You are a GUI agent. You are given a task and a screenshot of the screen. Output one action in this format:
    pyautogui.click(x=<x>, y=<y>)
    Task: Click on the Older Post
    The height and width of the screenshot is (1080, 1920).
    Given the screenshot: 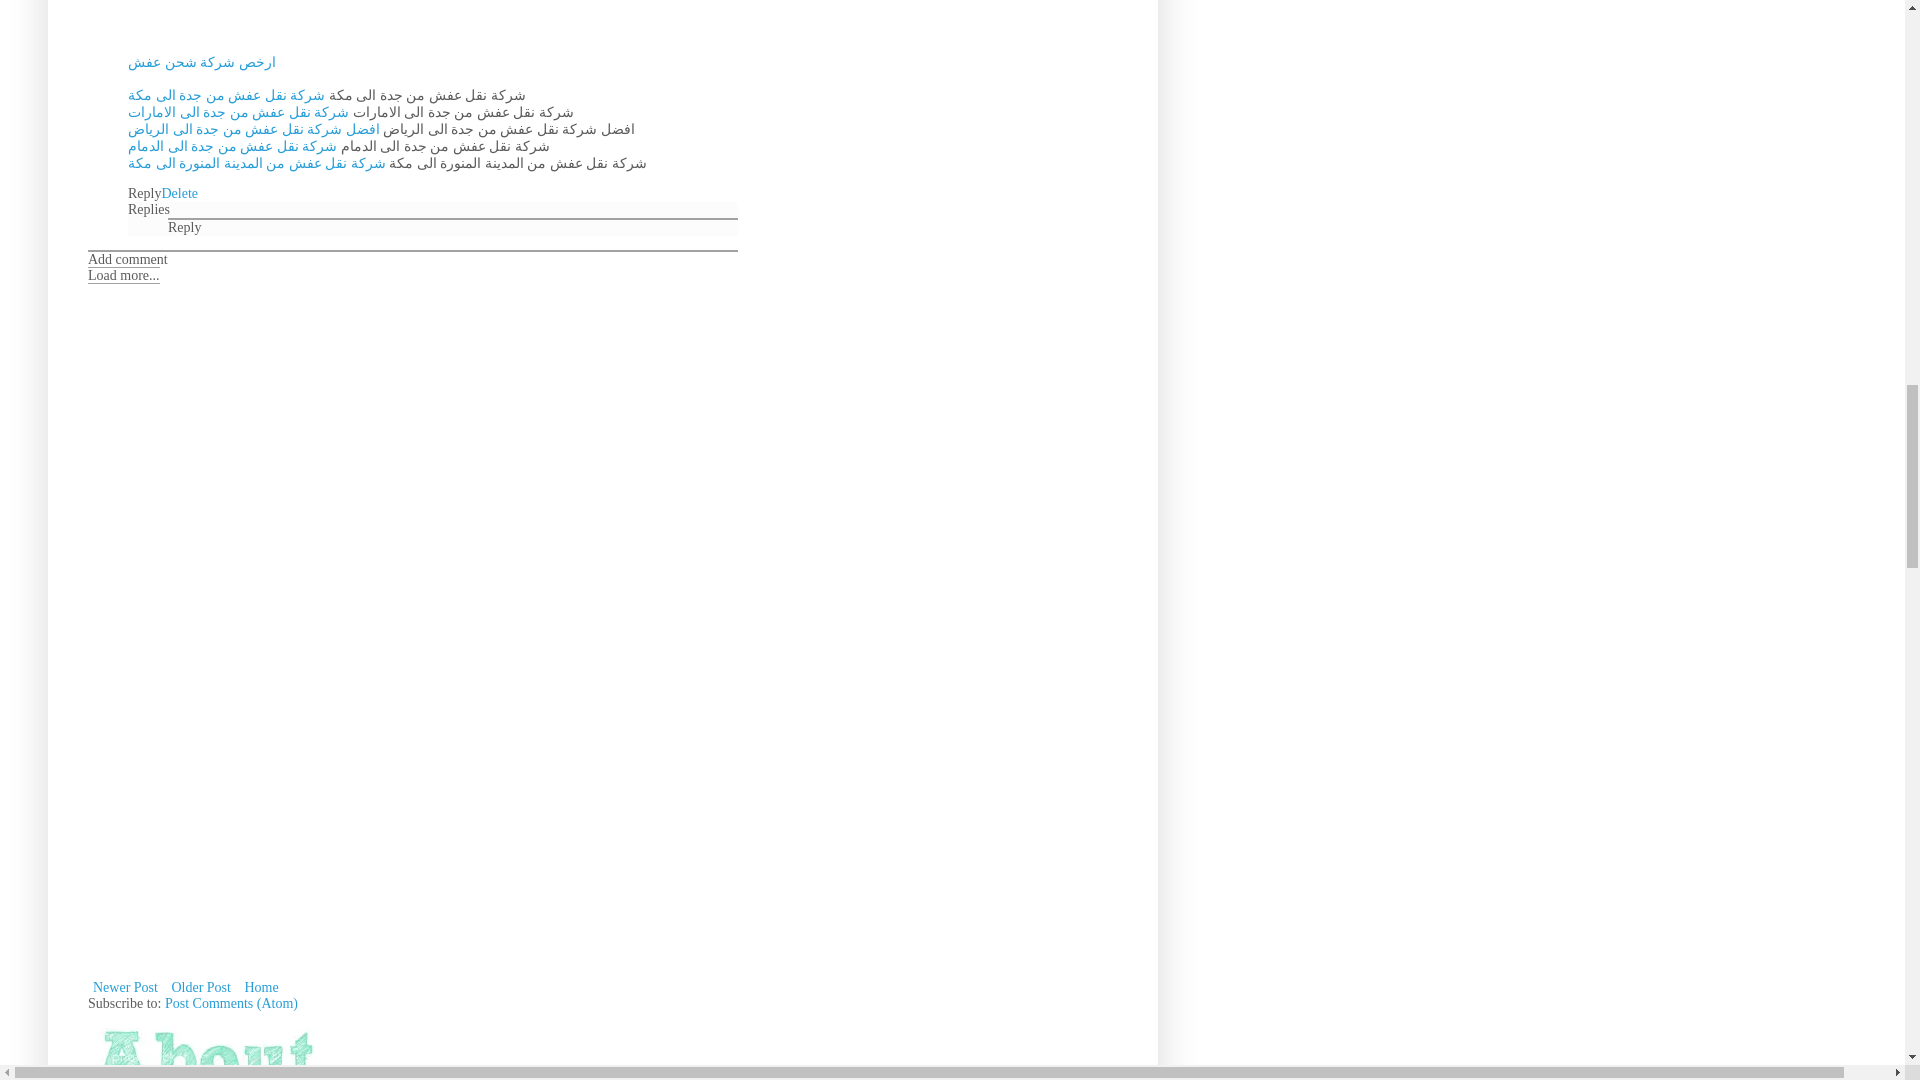 What is the action you would take?
    pyautogui.click(x=200, y=988)
    